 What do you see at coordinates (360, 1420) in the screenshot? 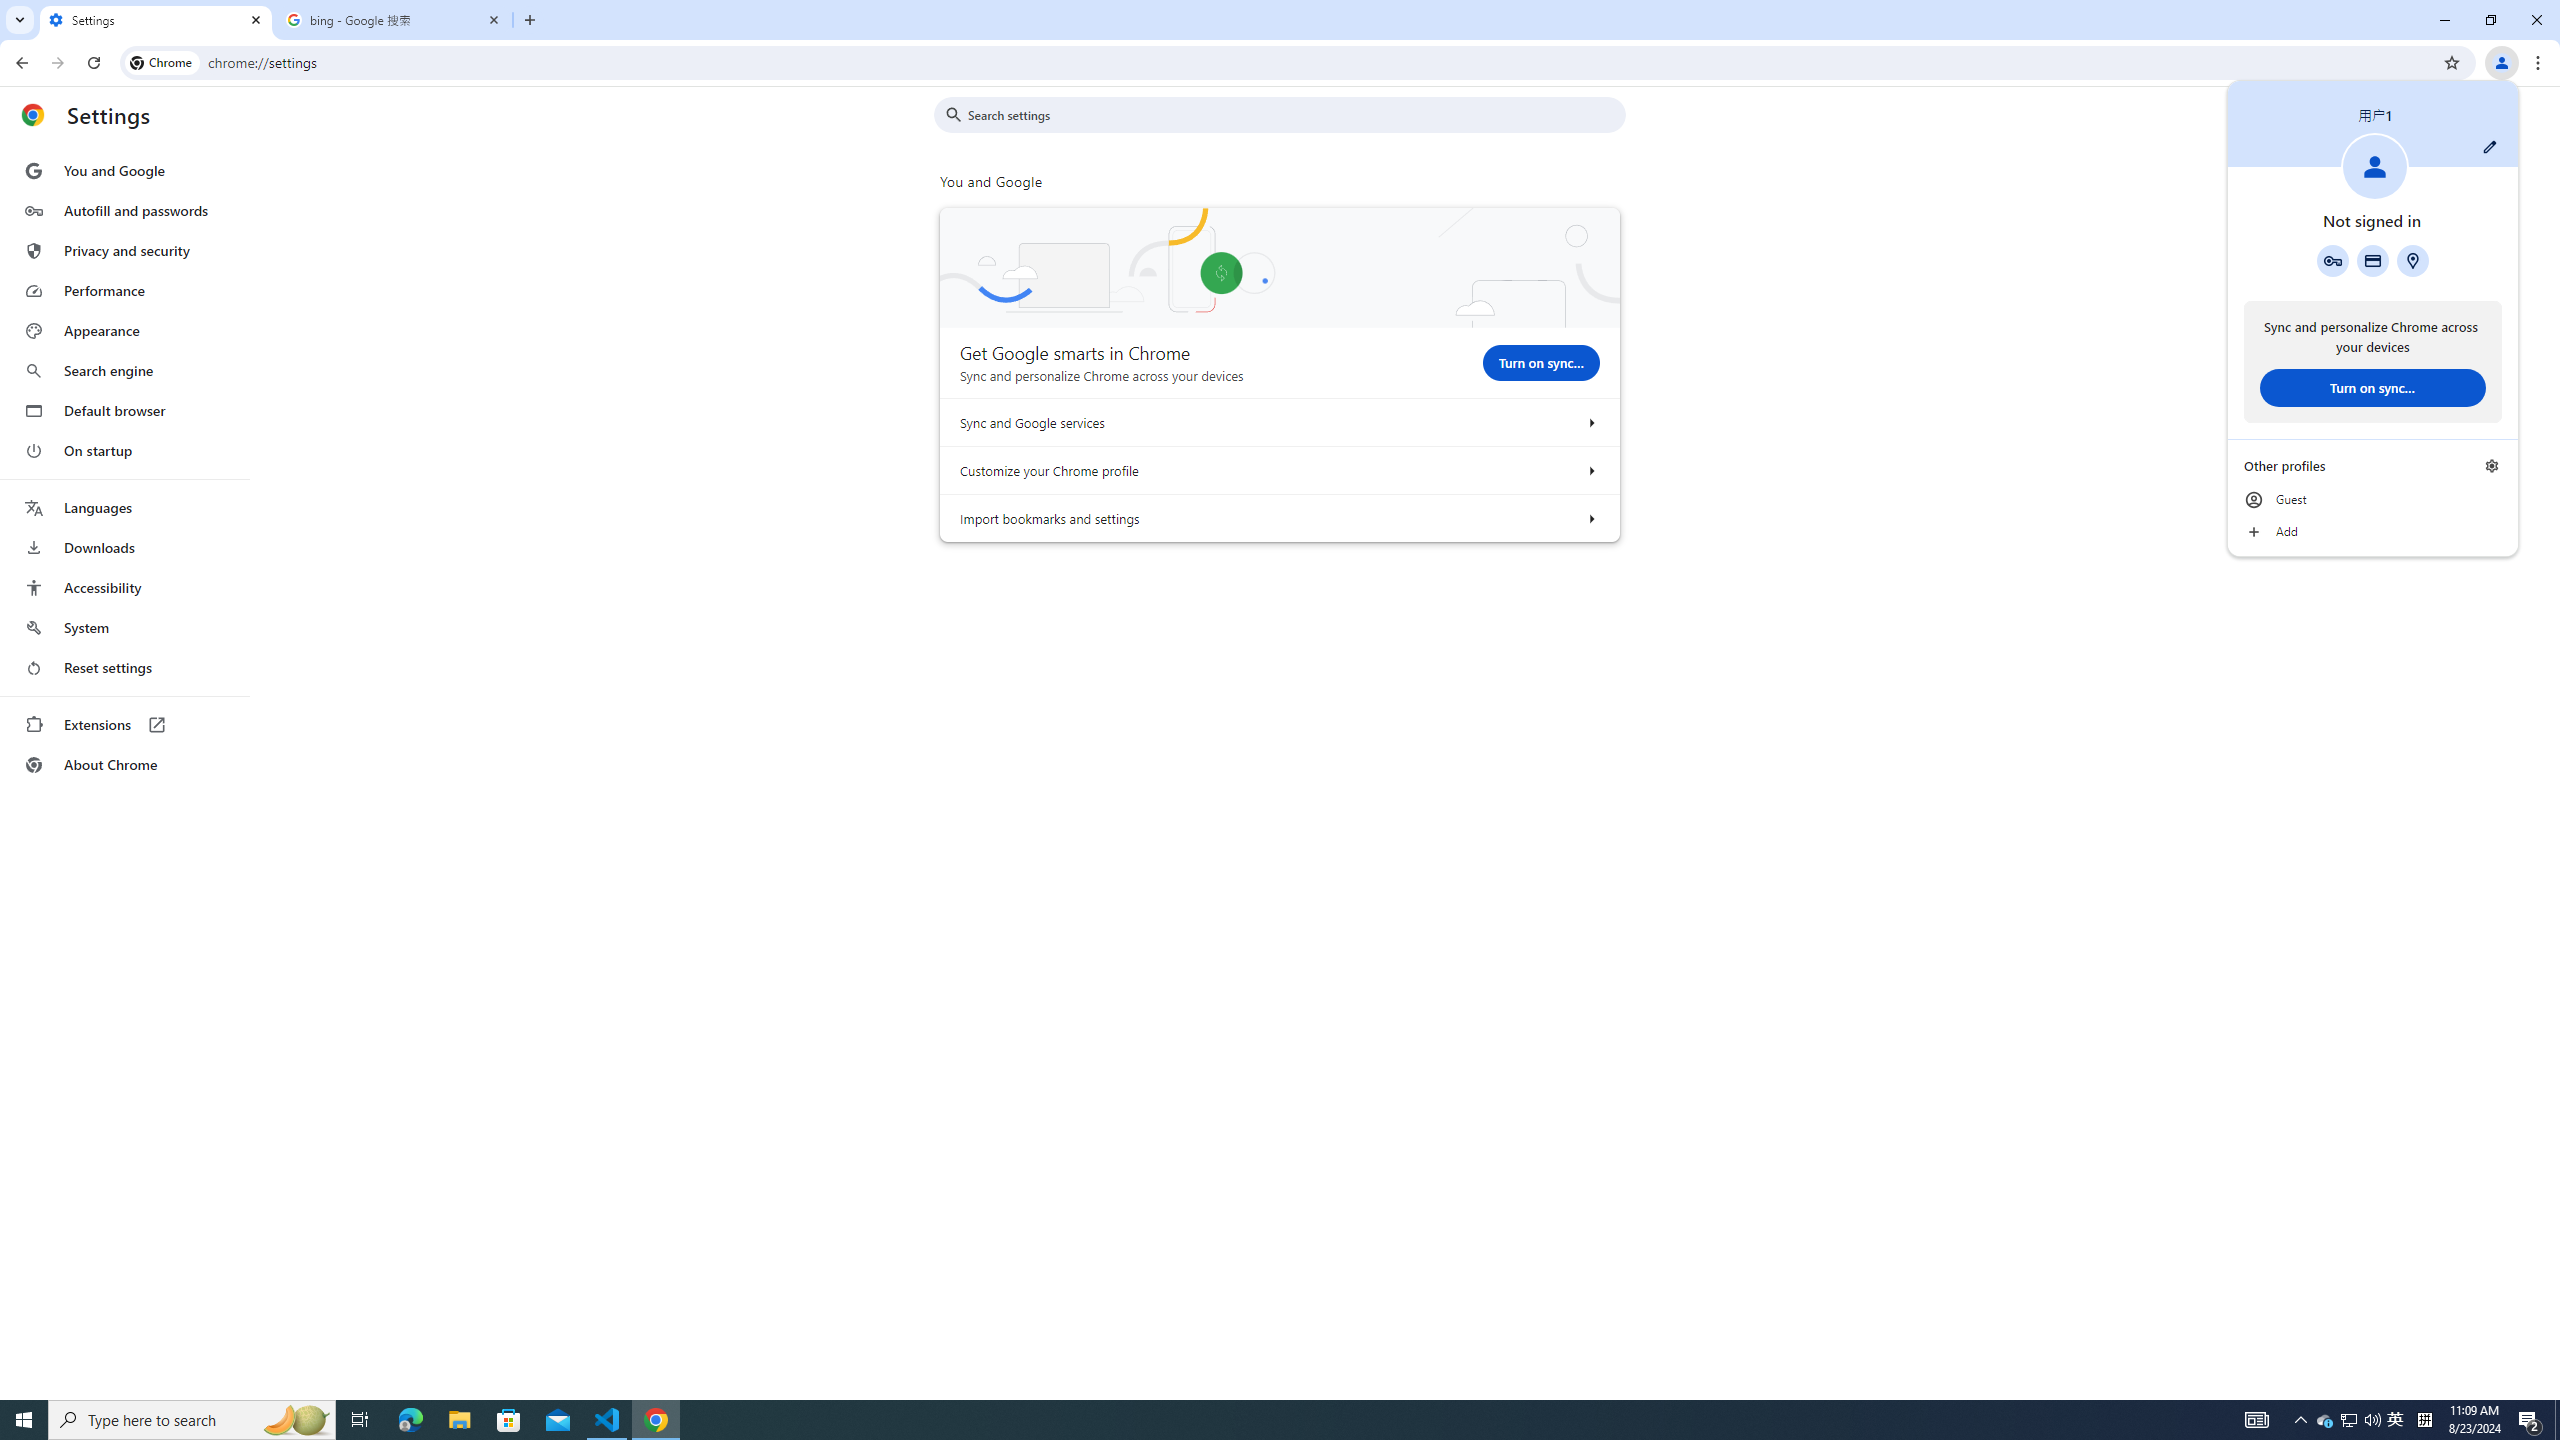
I see `Search engine` at bounding box center [360, 1420].